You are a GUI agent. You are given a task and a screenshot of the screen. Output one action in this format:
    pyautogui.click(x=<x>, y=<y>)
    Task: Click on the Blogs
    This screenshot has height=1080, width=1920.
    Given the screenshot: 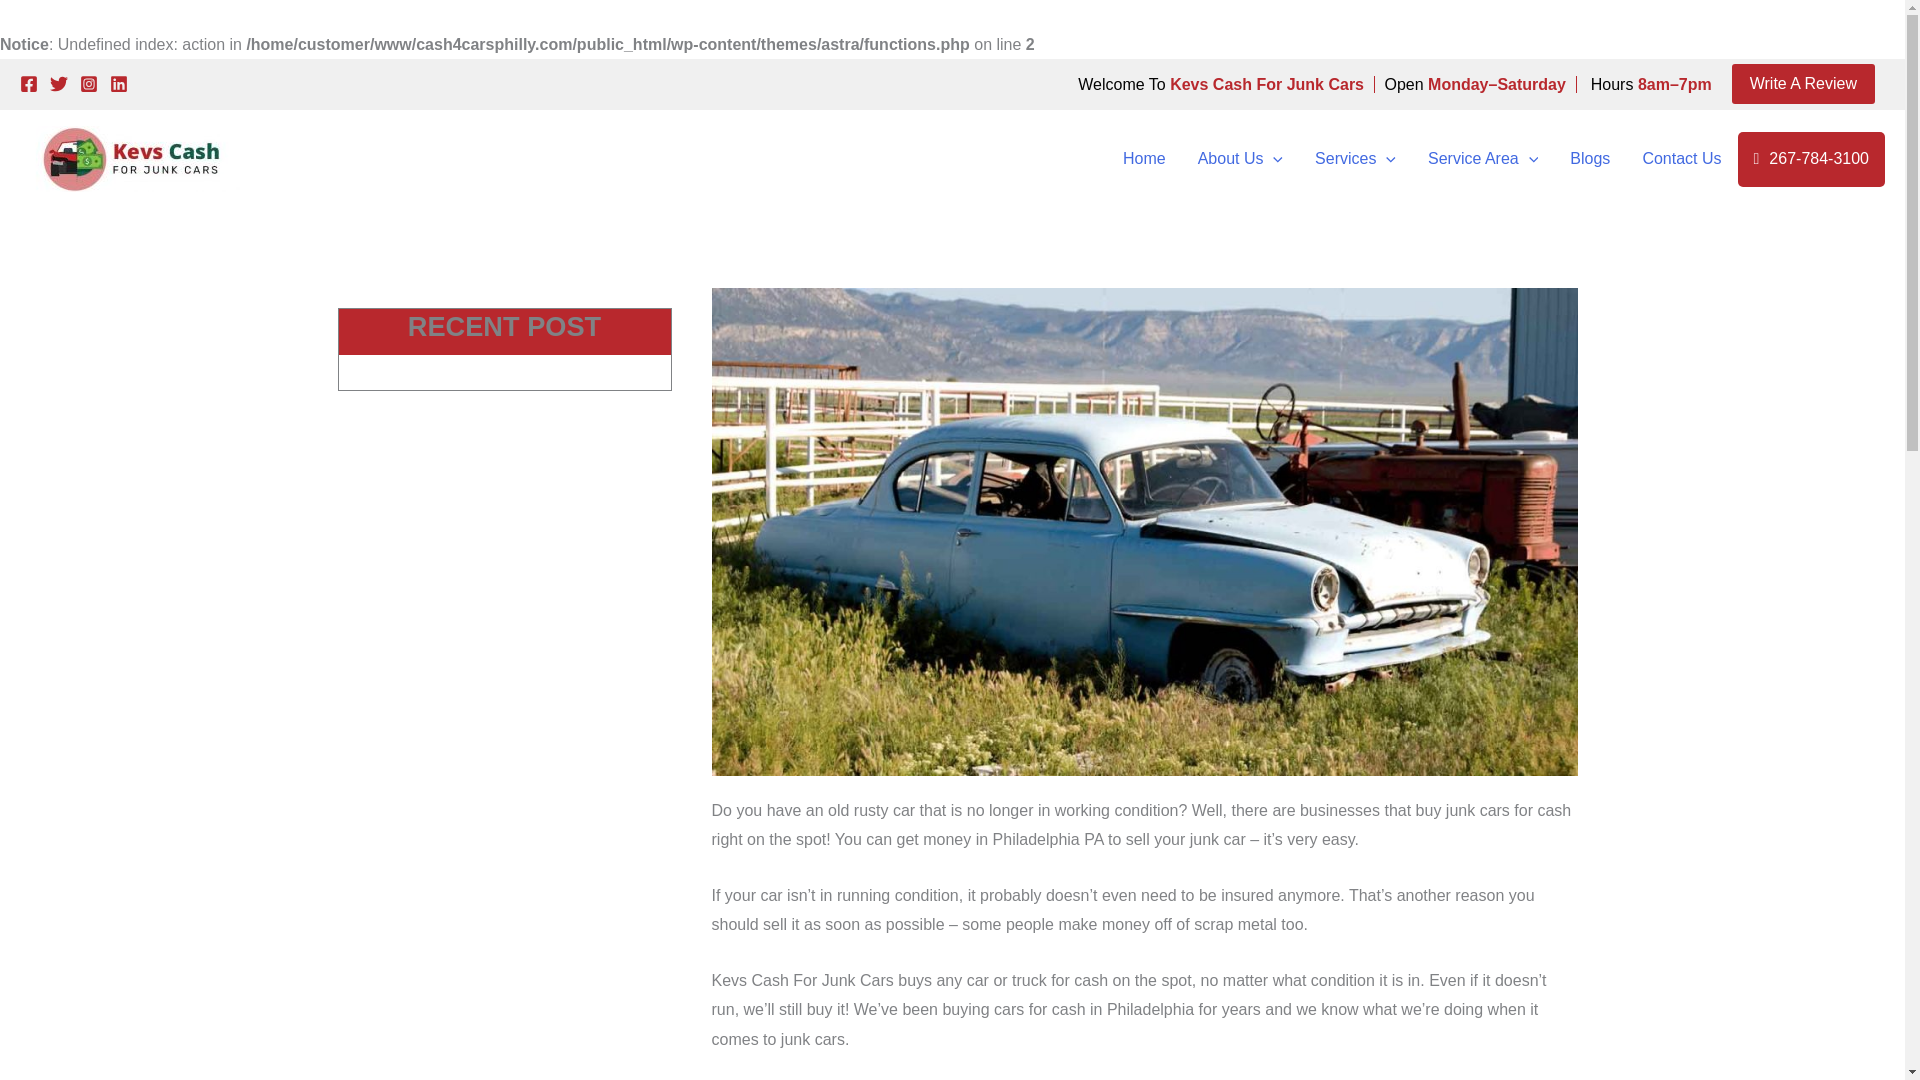 What is the action you would take?
    pyautogui.click(x=1590, y=158)
    